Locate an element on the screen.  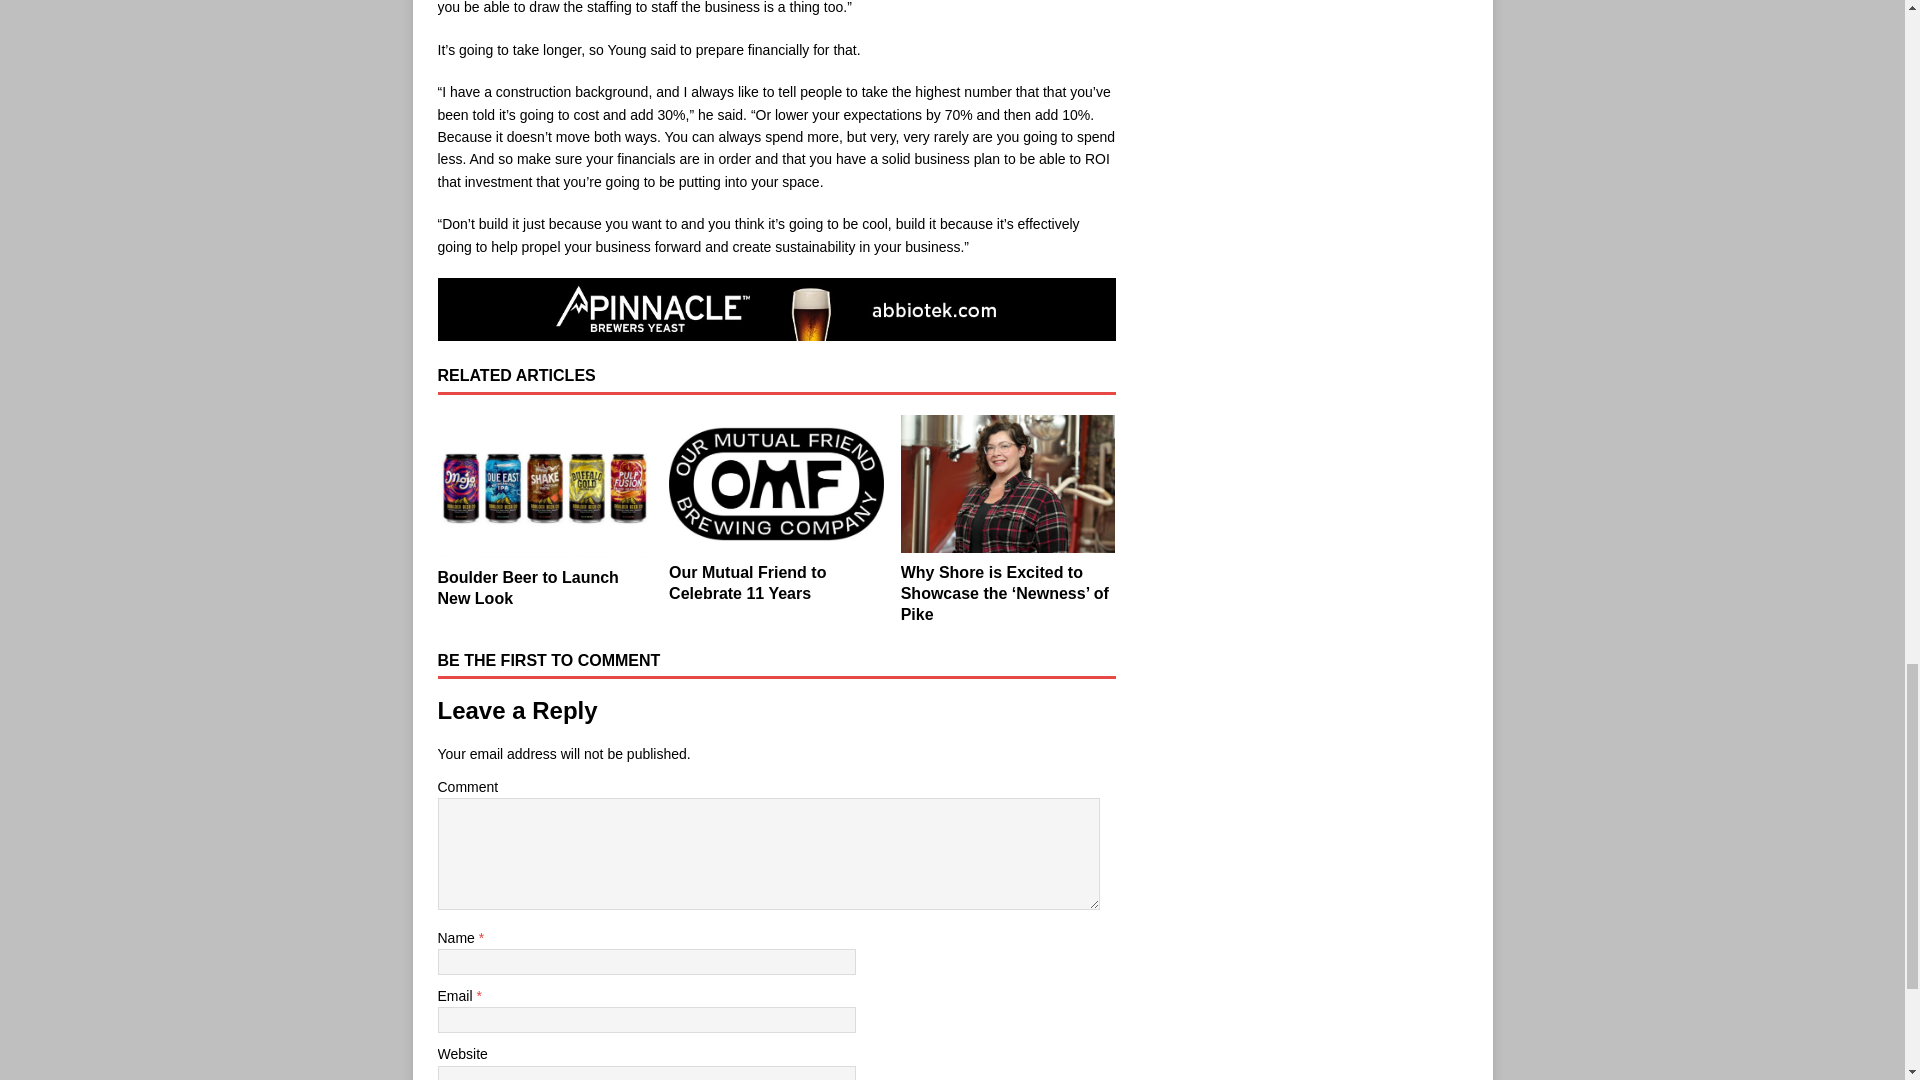
Boulder Beer to Launch New Look is located at coordinates (544, 486).